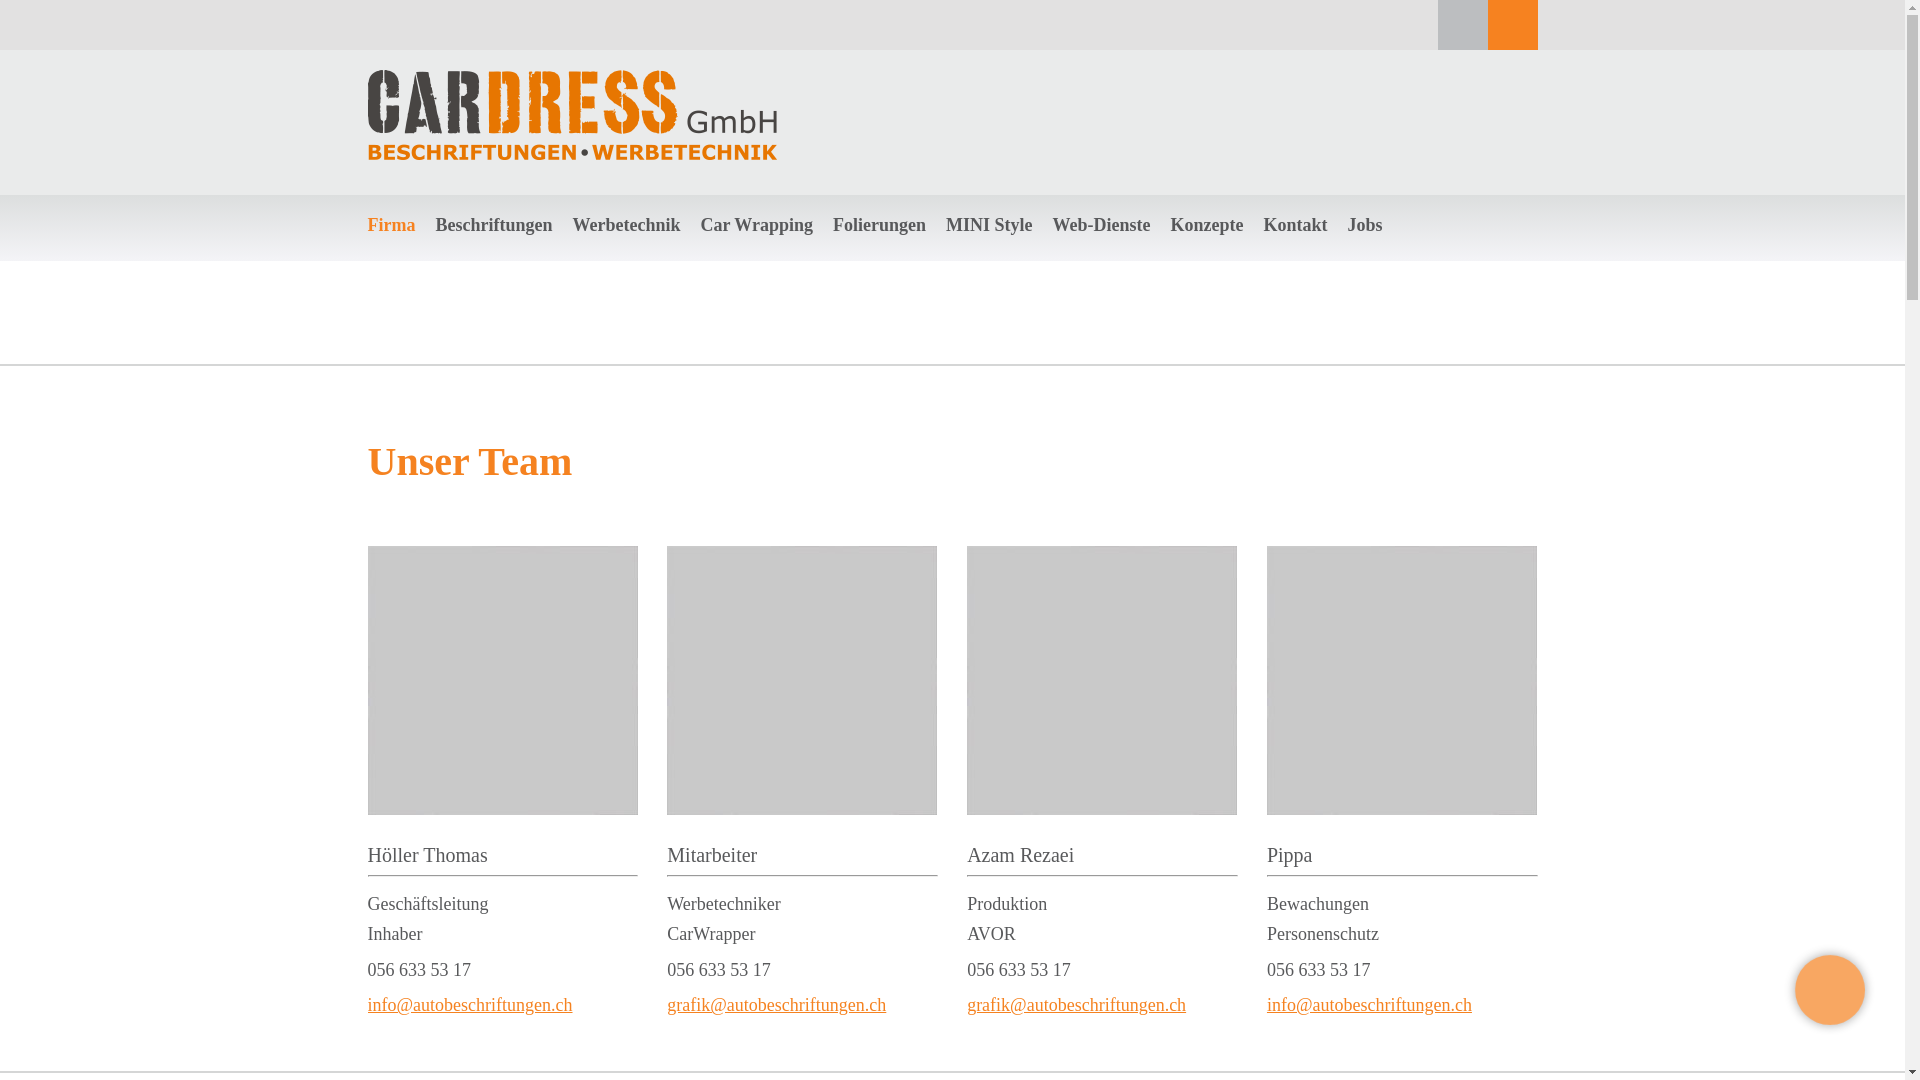 This screenshot has width=1920, height=1080. Describe the element at coordinates (498, 254) in the screenshot. I see `Glasdekor Sichtschutz` at that location.